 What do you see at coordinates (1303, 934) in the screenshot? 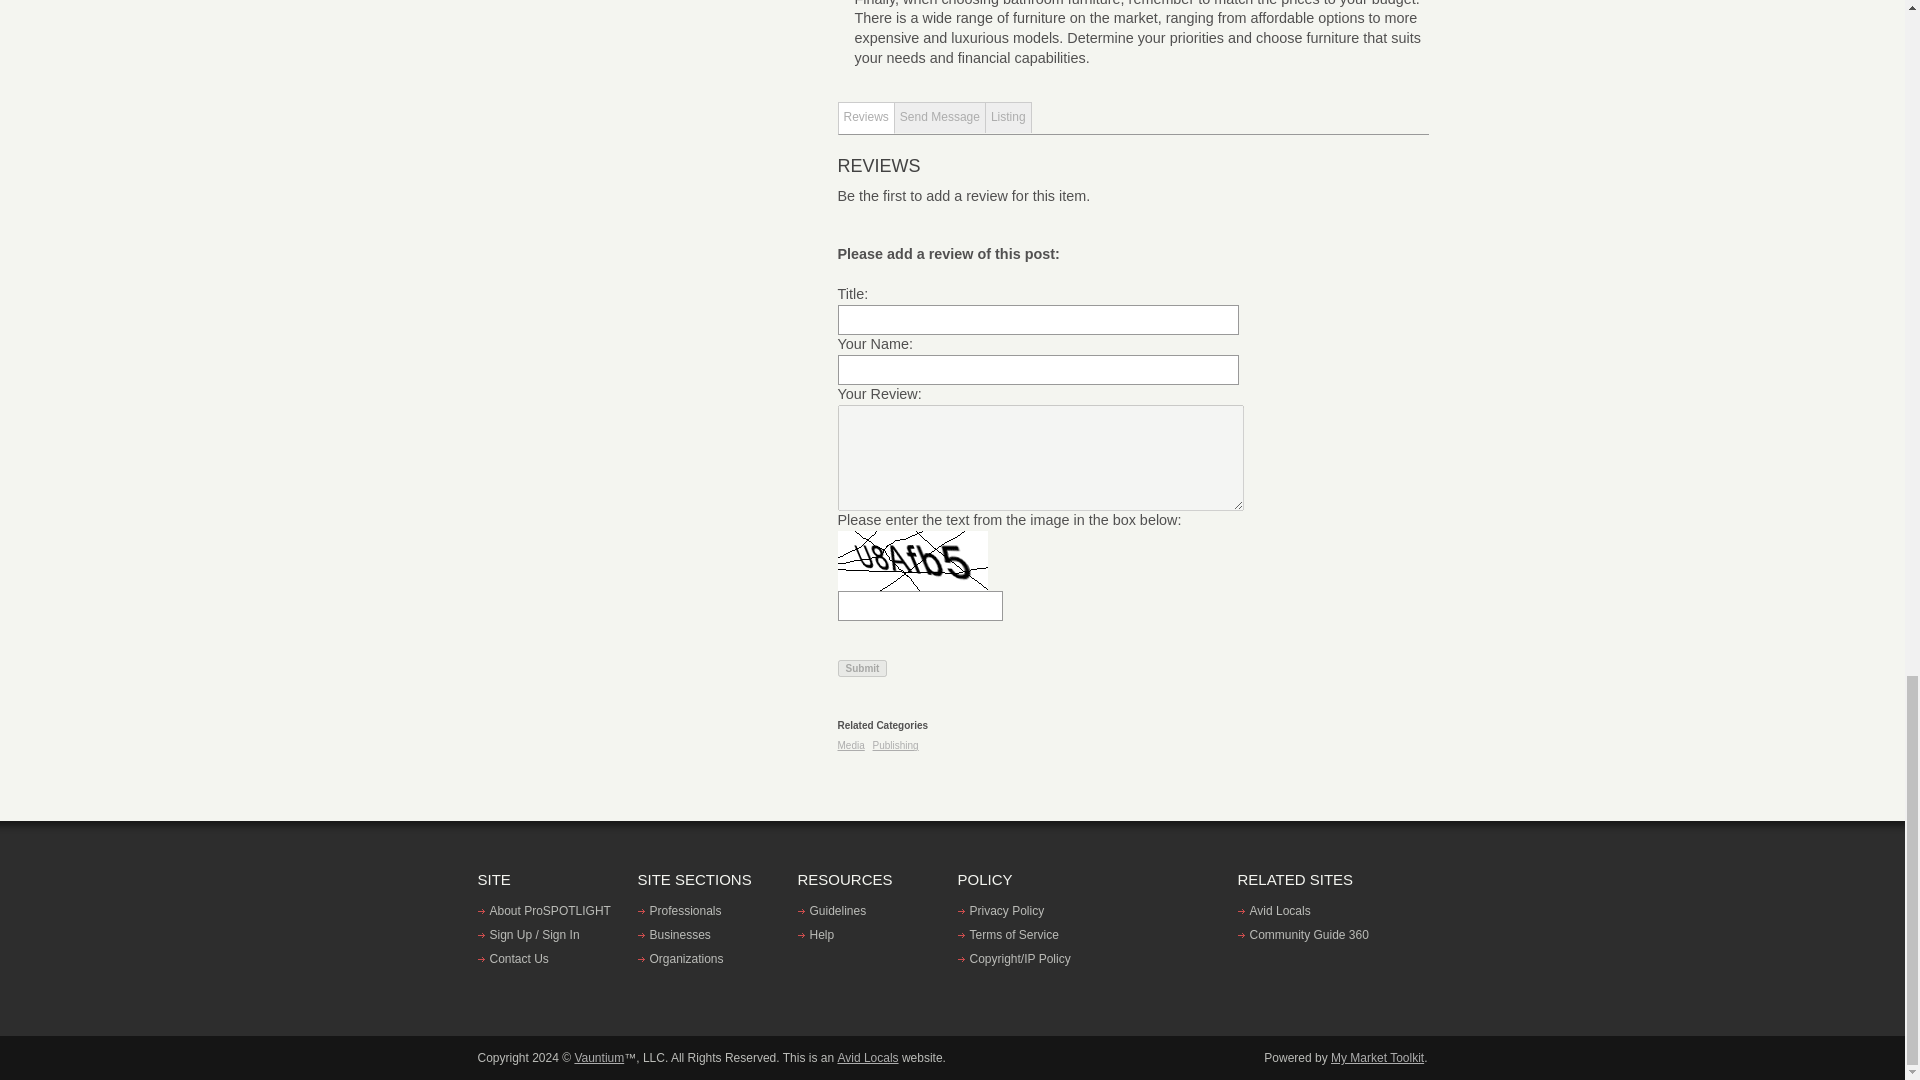
I see `Community Guide 360` at bounding box center [1303, 934].